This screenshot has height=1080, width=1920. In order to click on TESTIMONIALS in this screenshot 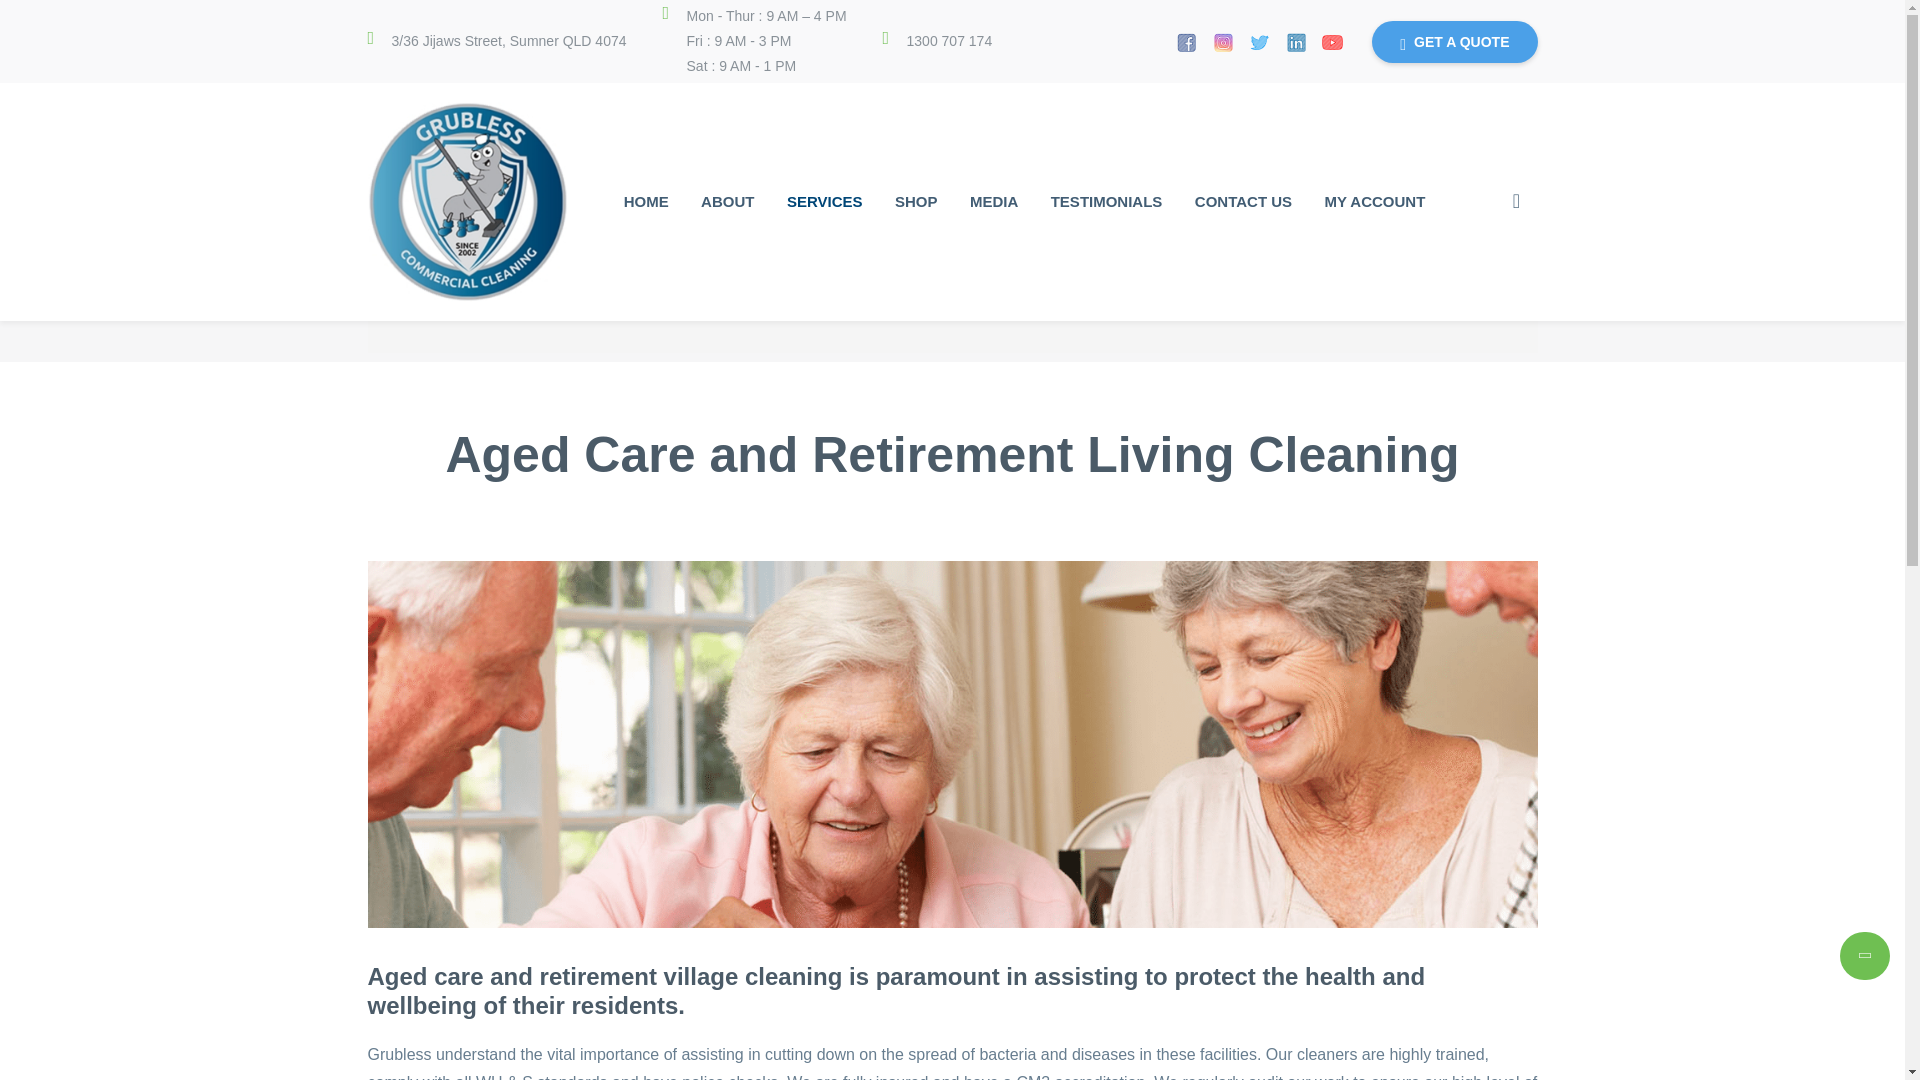, I will do `click(1106, 202)`.